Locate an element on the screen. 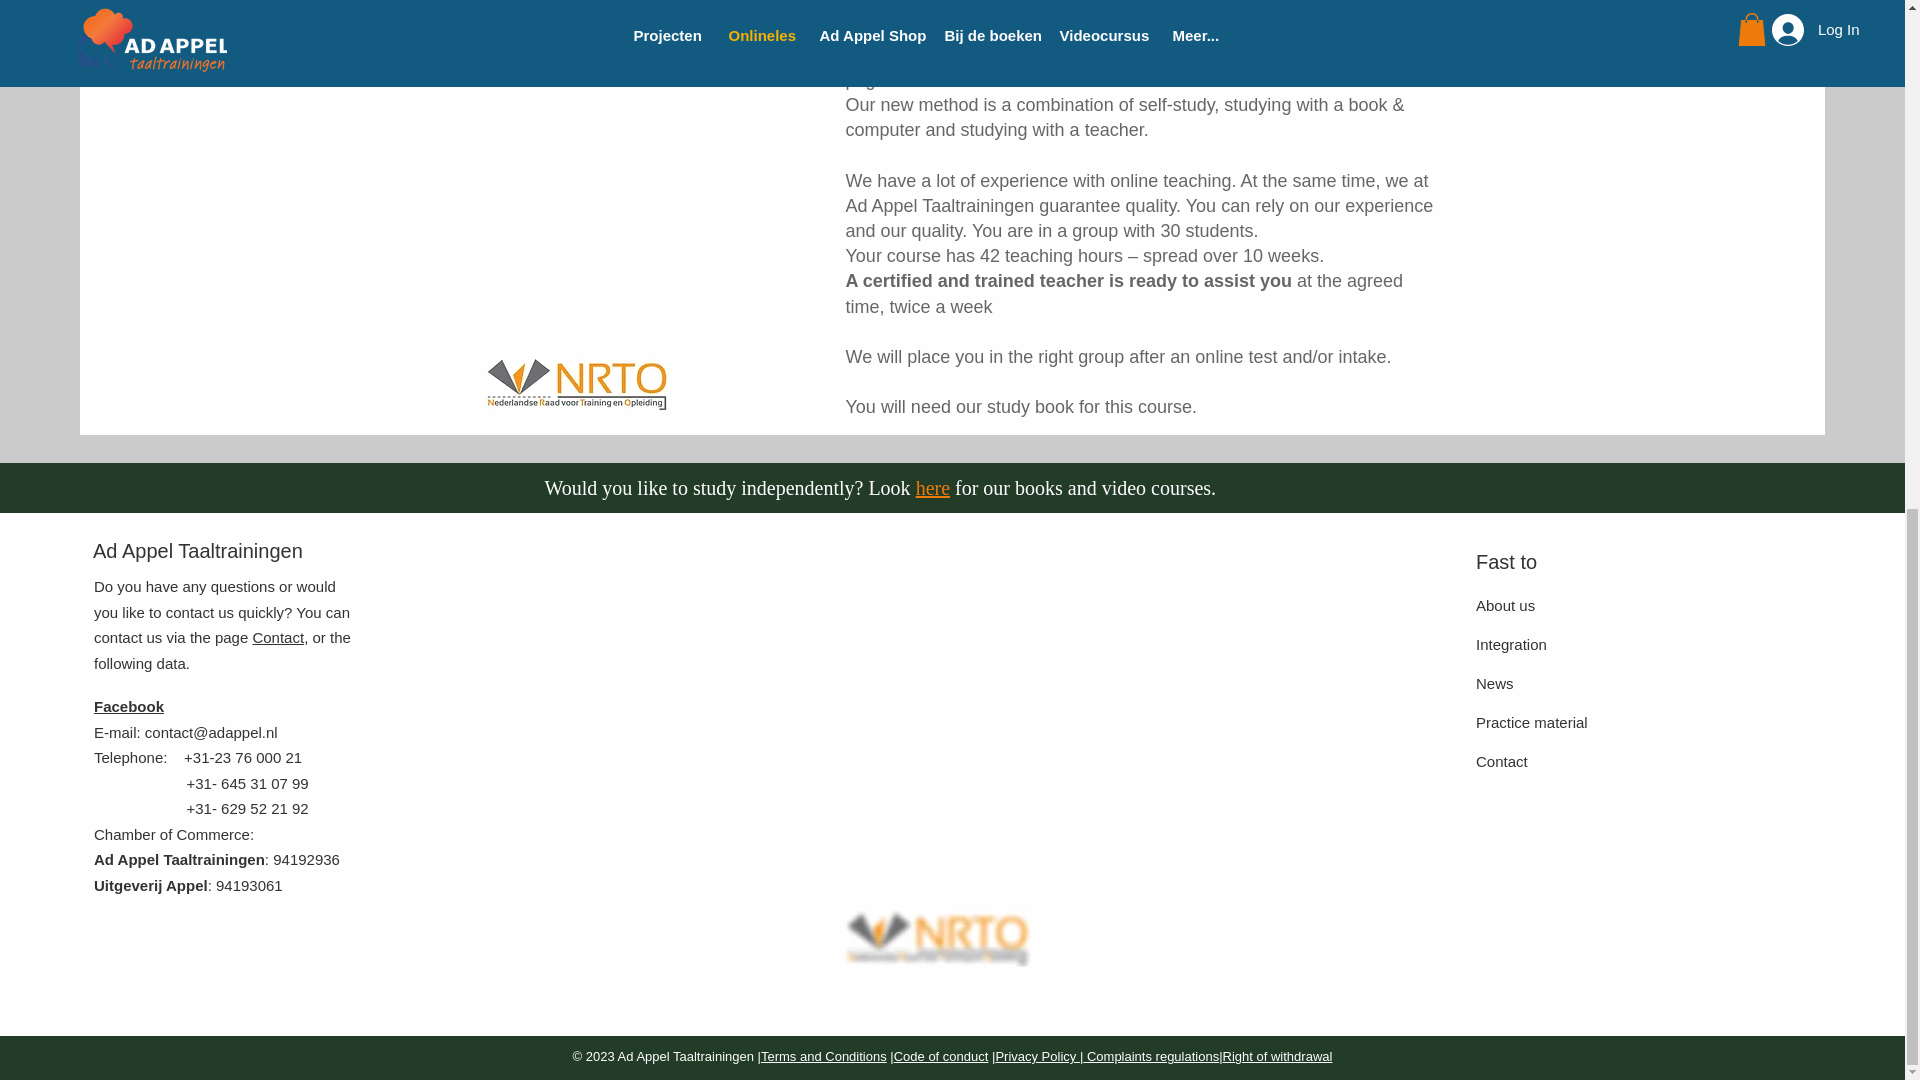 This screenshot has width=1920, height=1080. Privacy Policy is located at coordinates (1036, 1056).